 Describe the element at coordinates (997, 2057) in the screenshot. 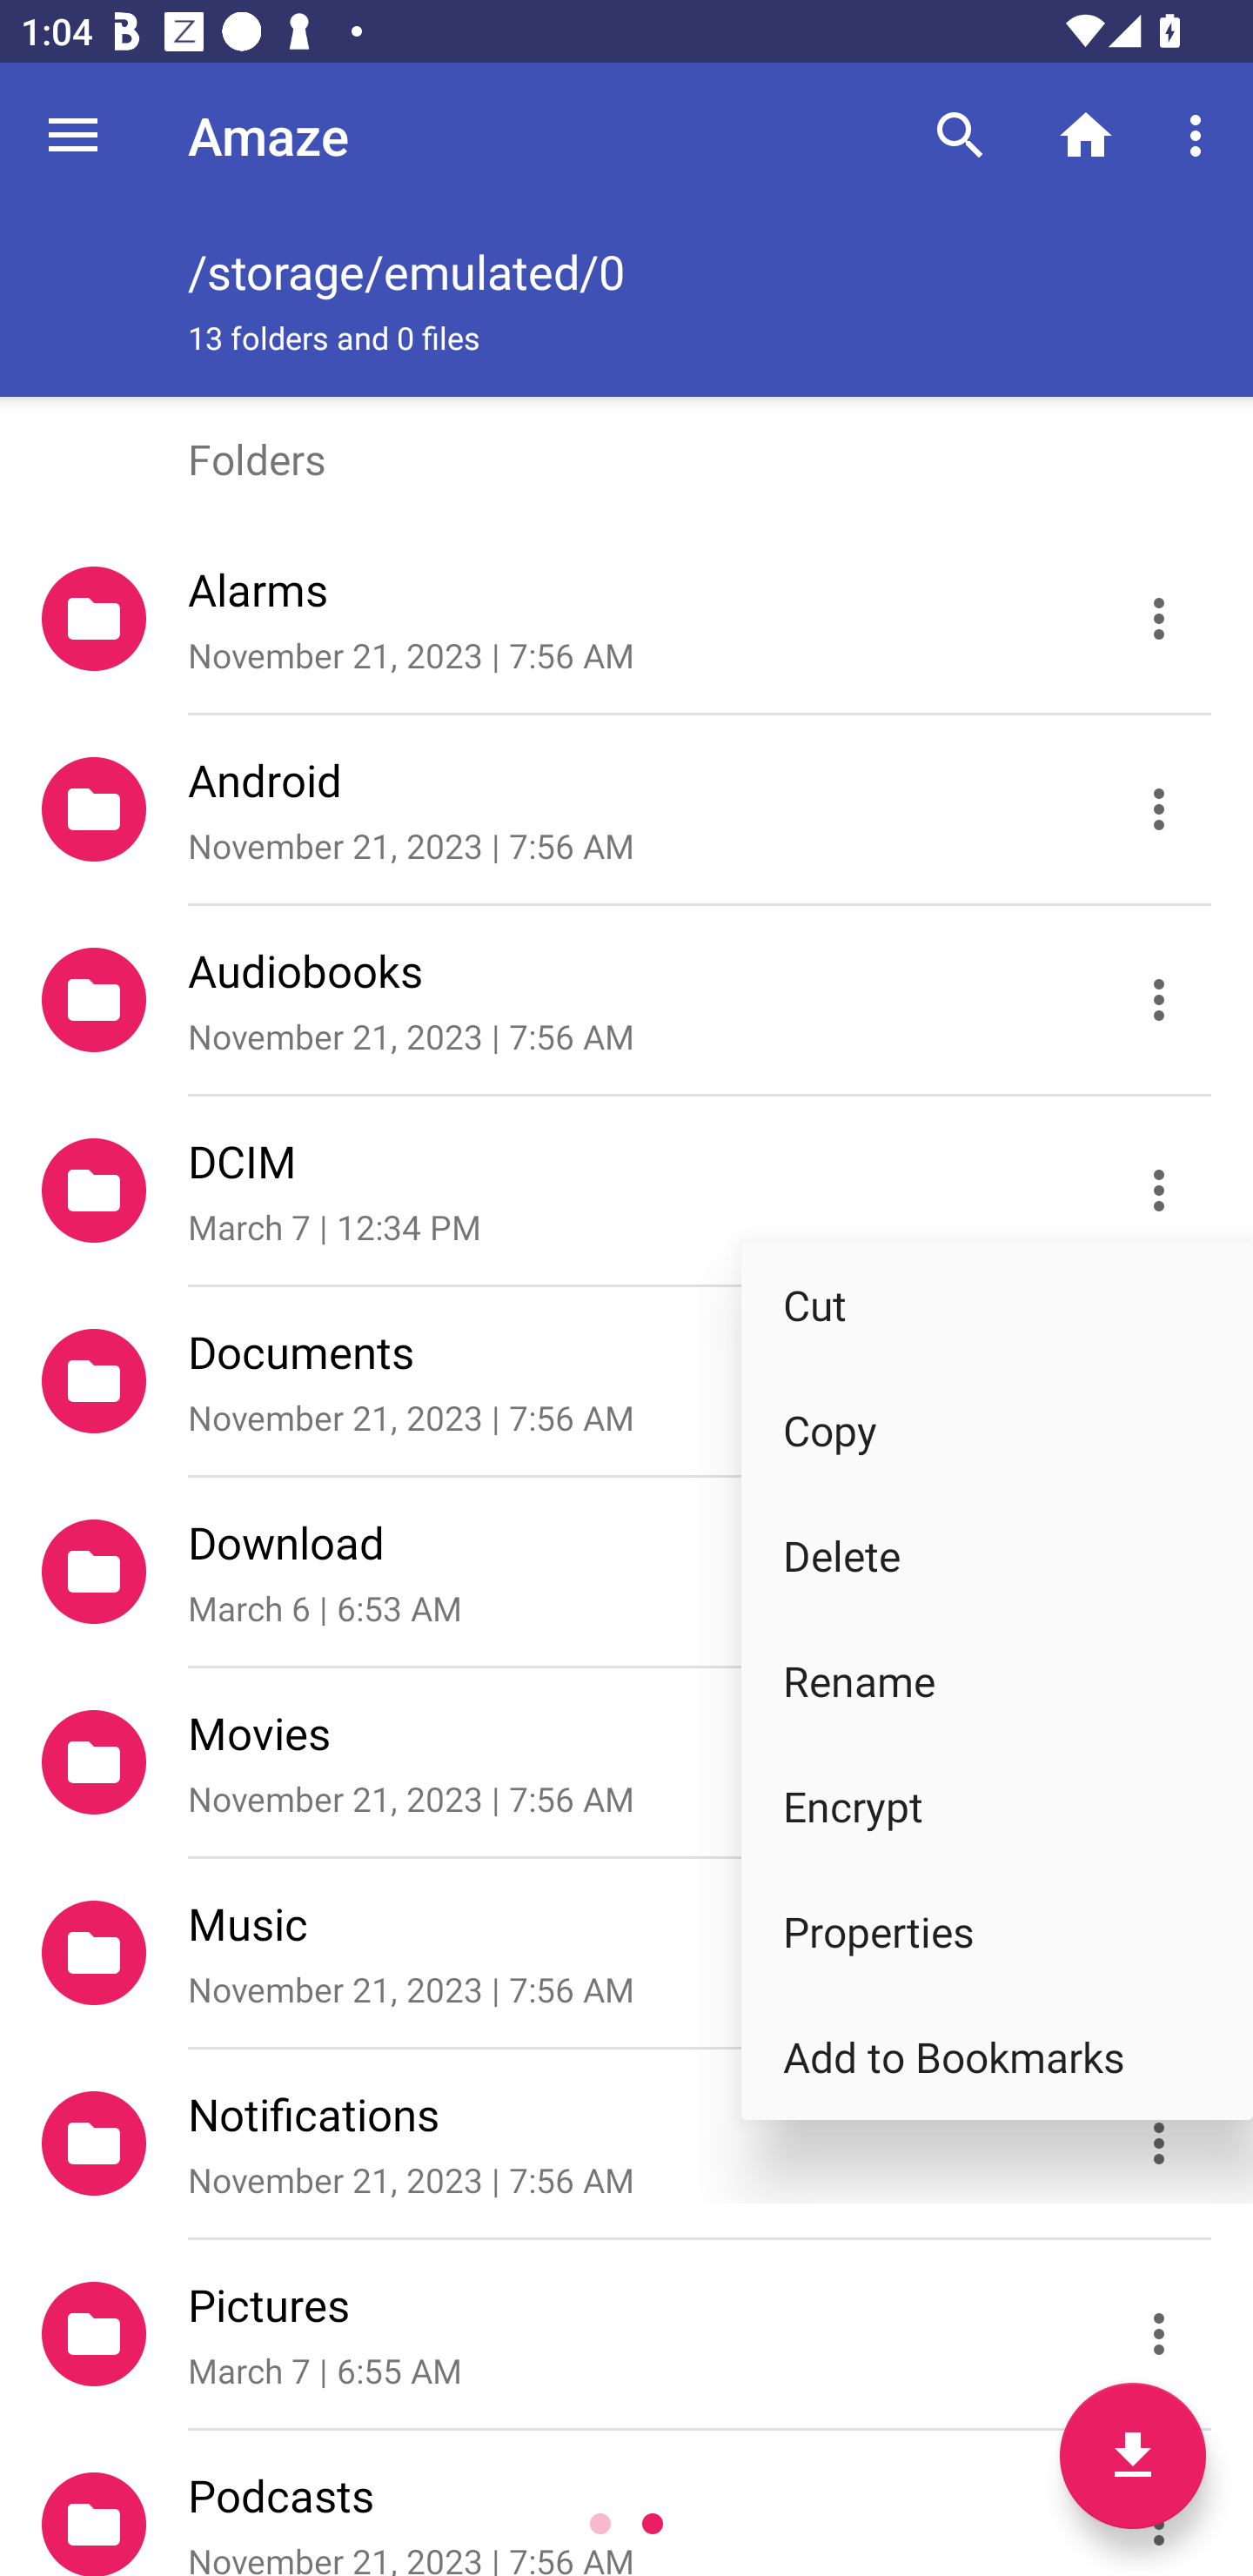

I see `Add to Bookmarks` at that location.